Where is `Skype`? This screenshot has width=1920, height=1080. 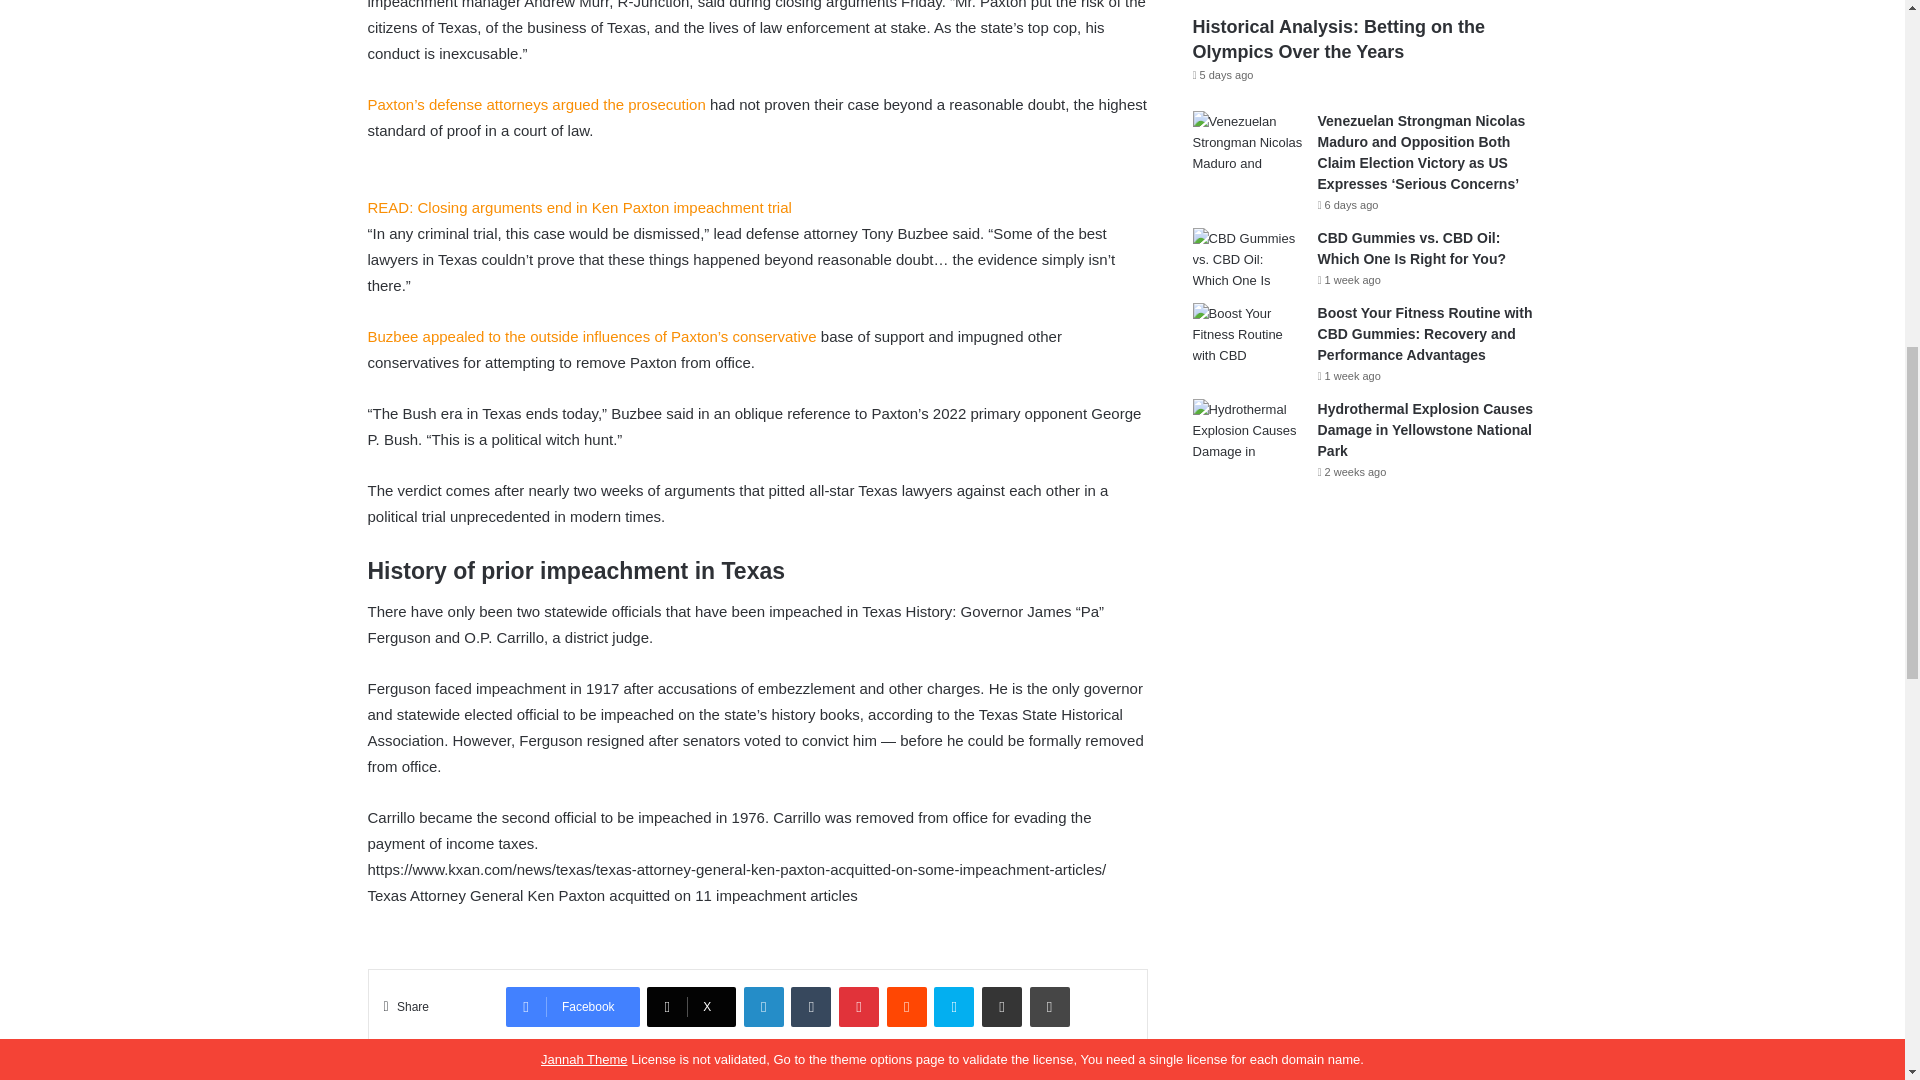
Skype is located at coordinates (953, 1007).